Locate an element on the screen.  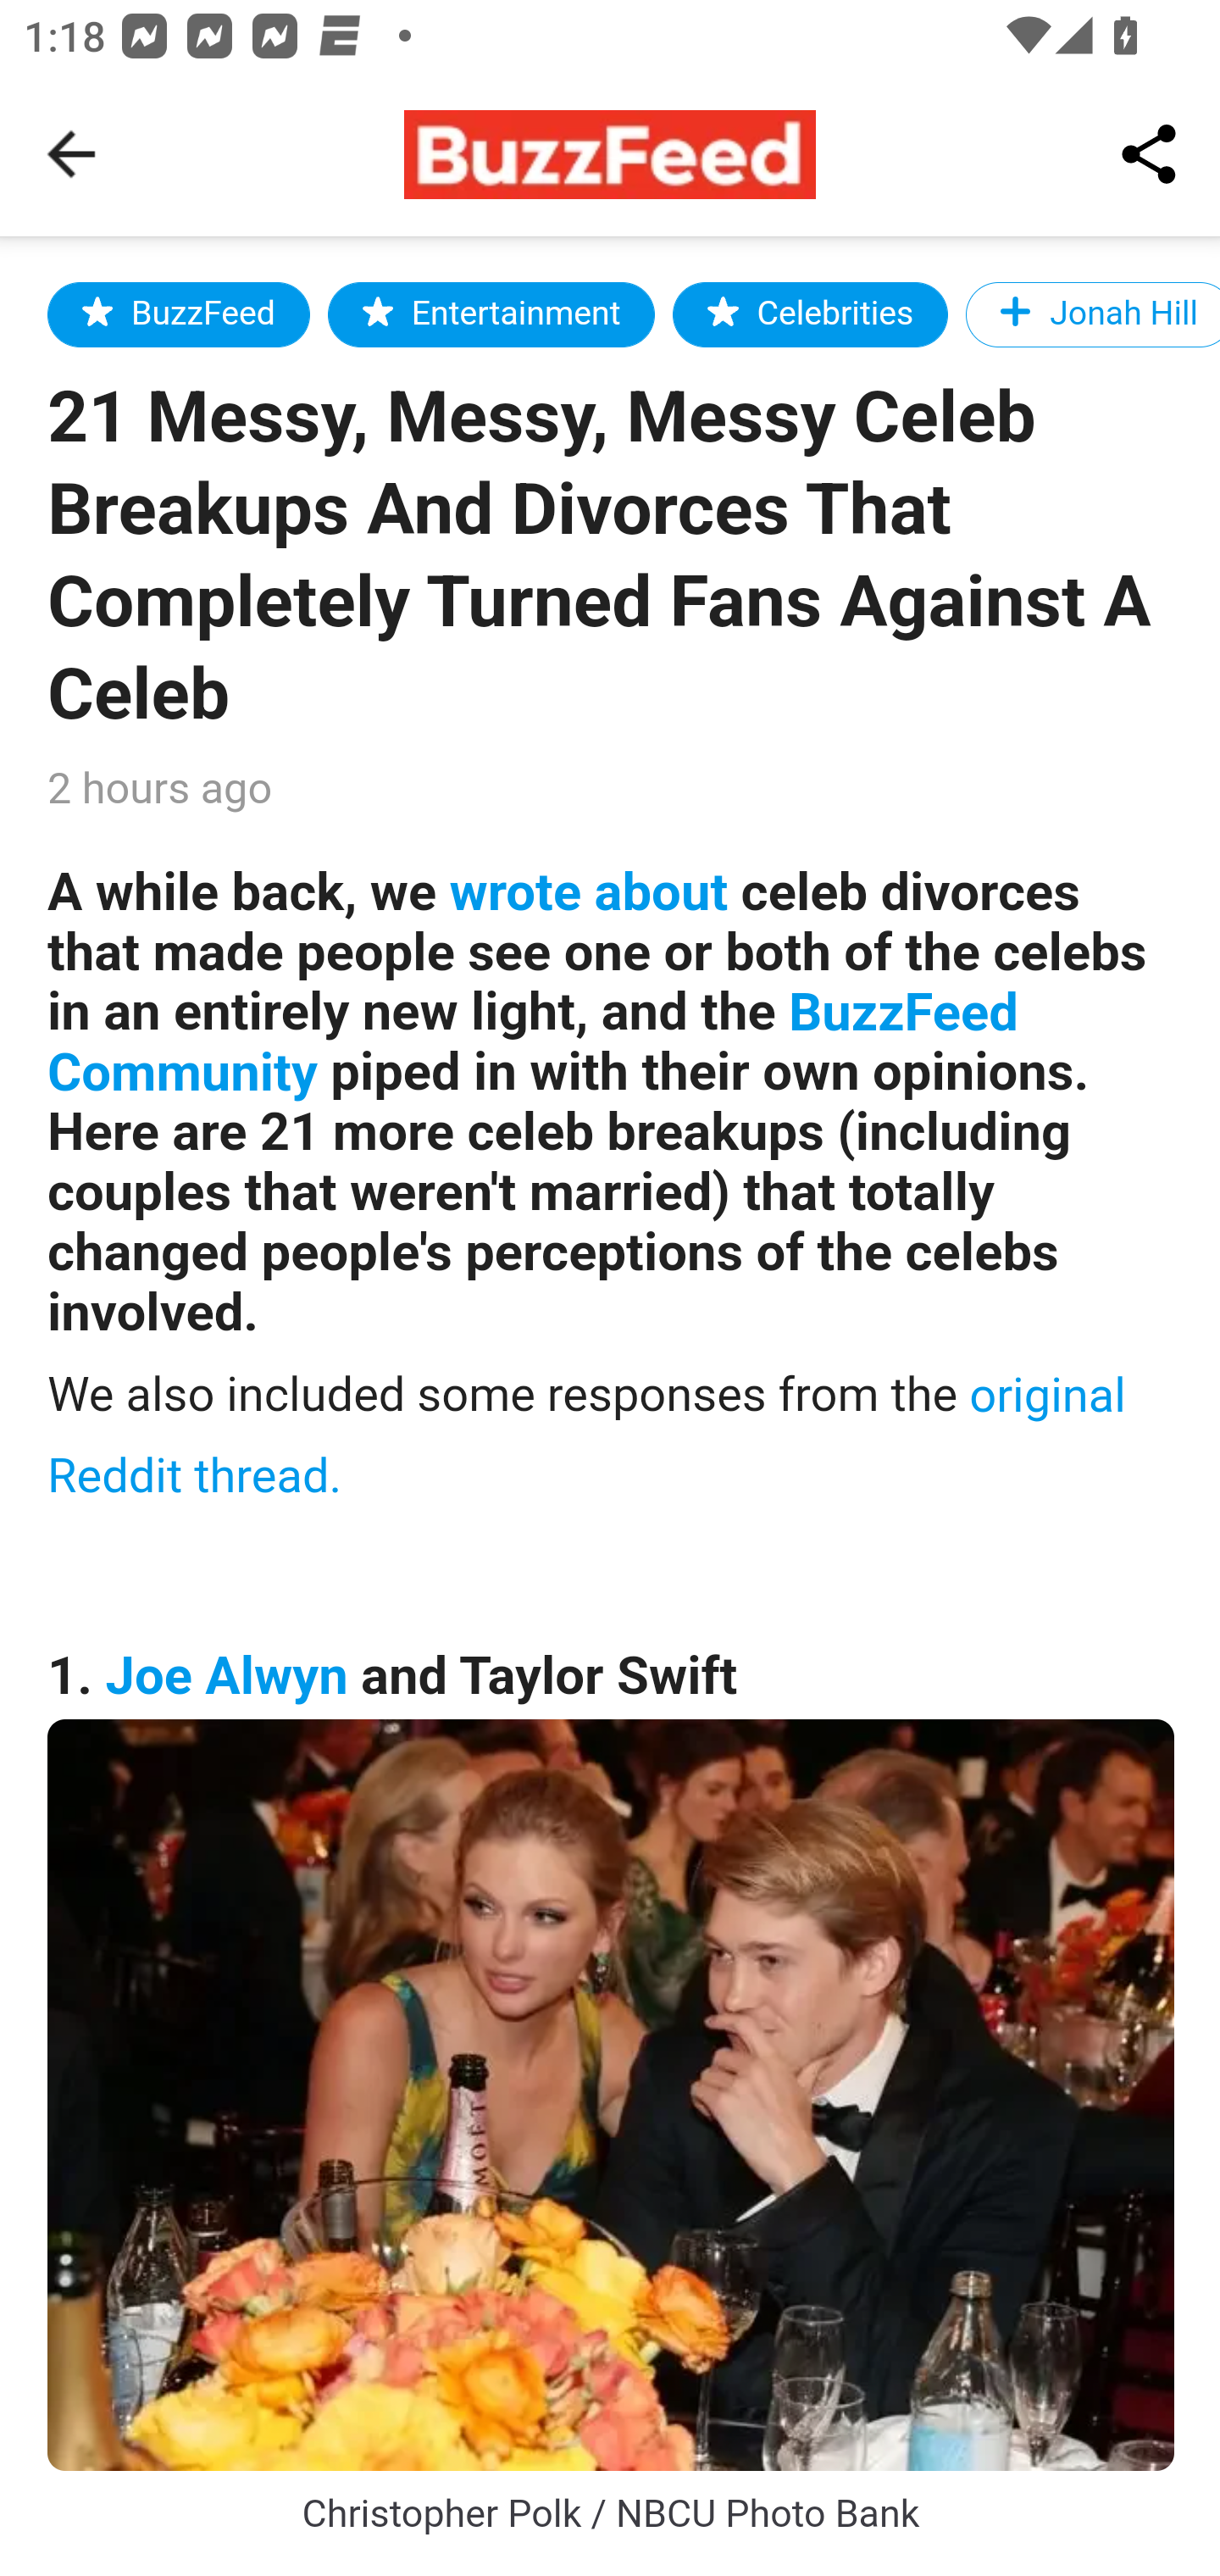
BuzzFeed is located at coordinates (180, 314).